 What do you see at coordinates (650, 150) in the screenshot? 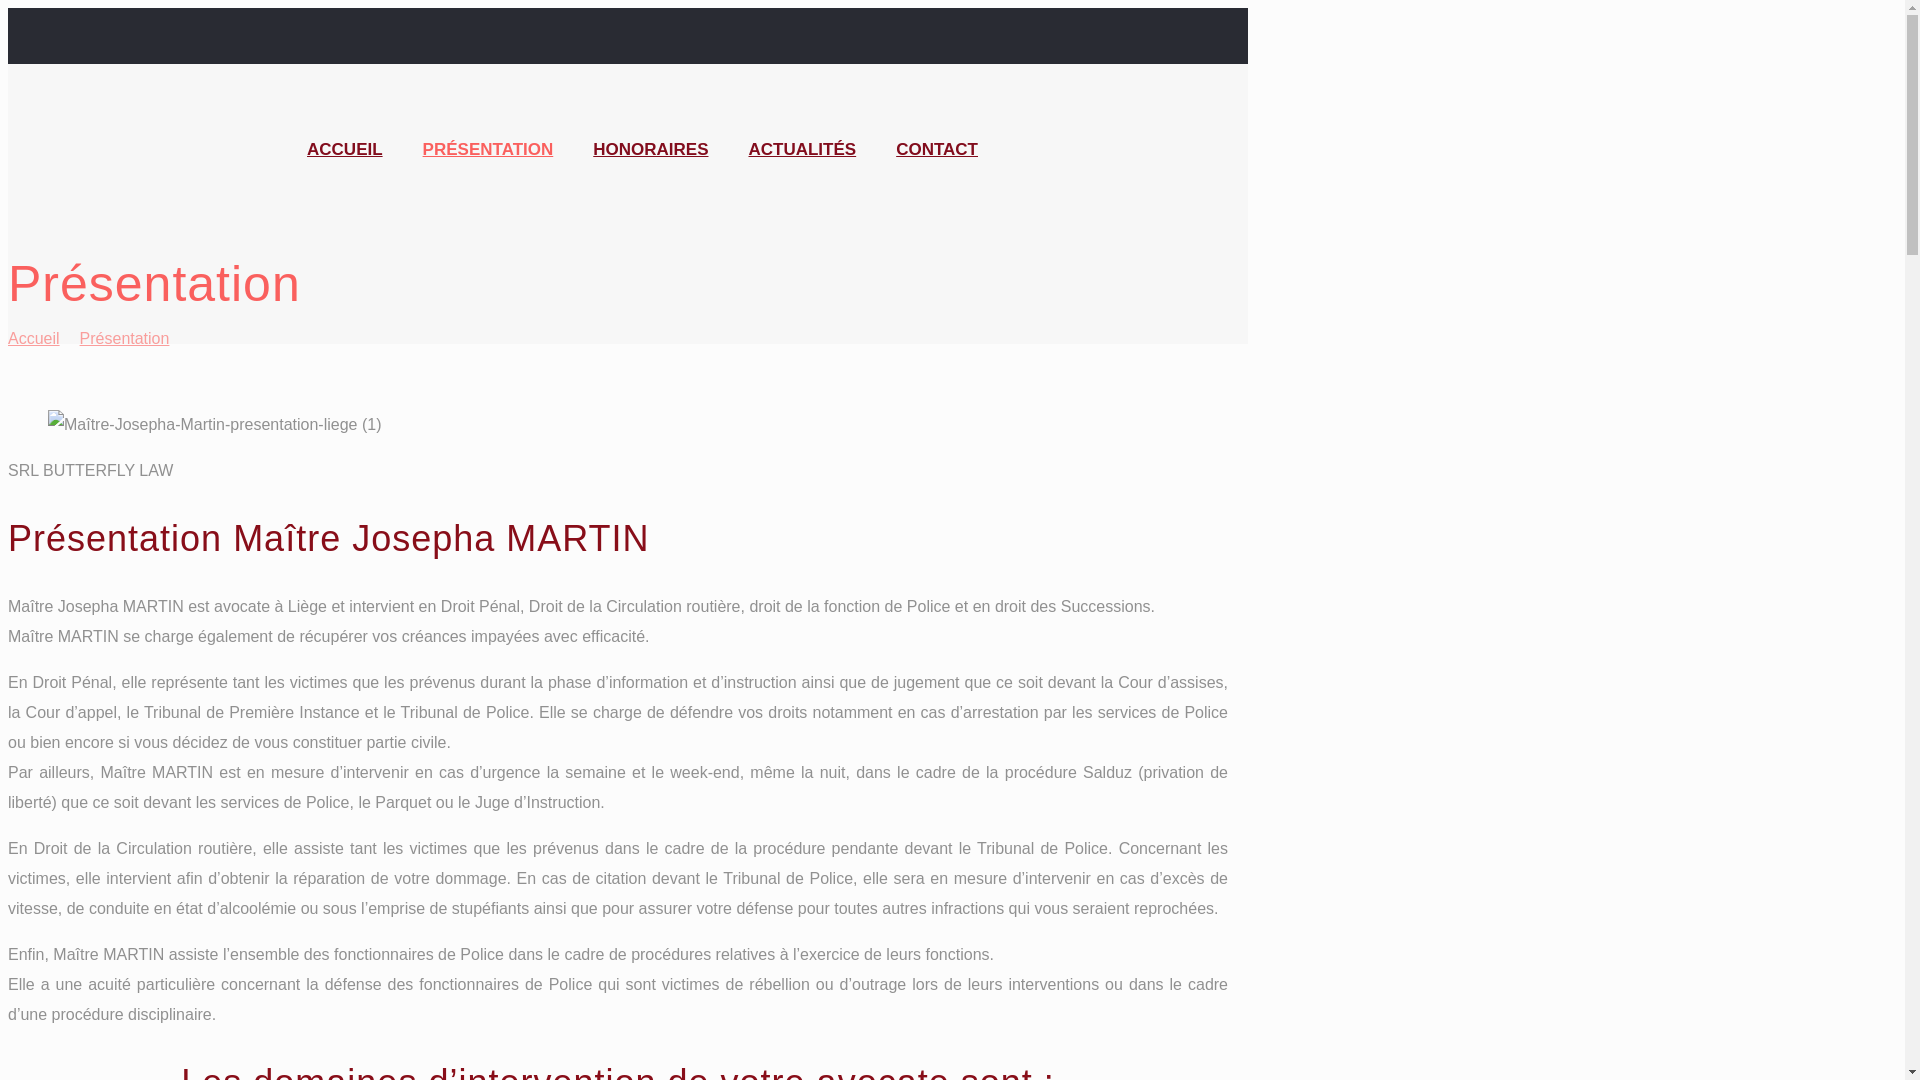
I see `HONORAIRES` at bounding box center [650, 150].